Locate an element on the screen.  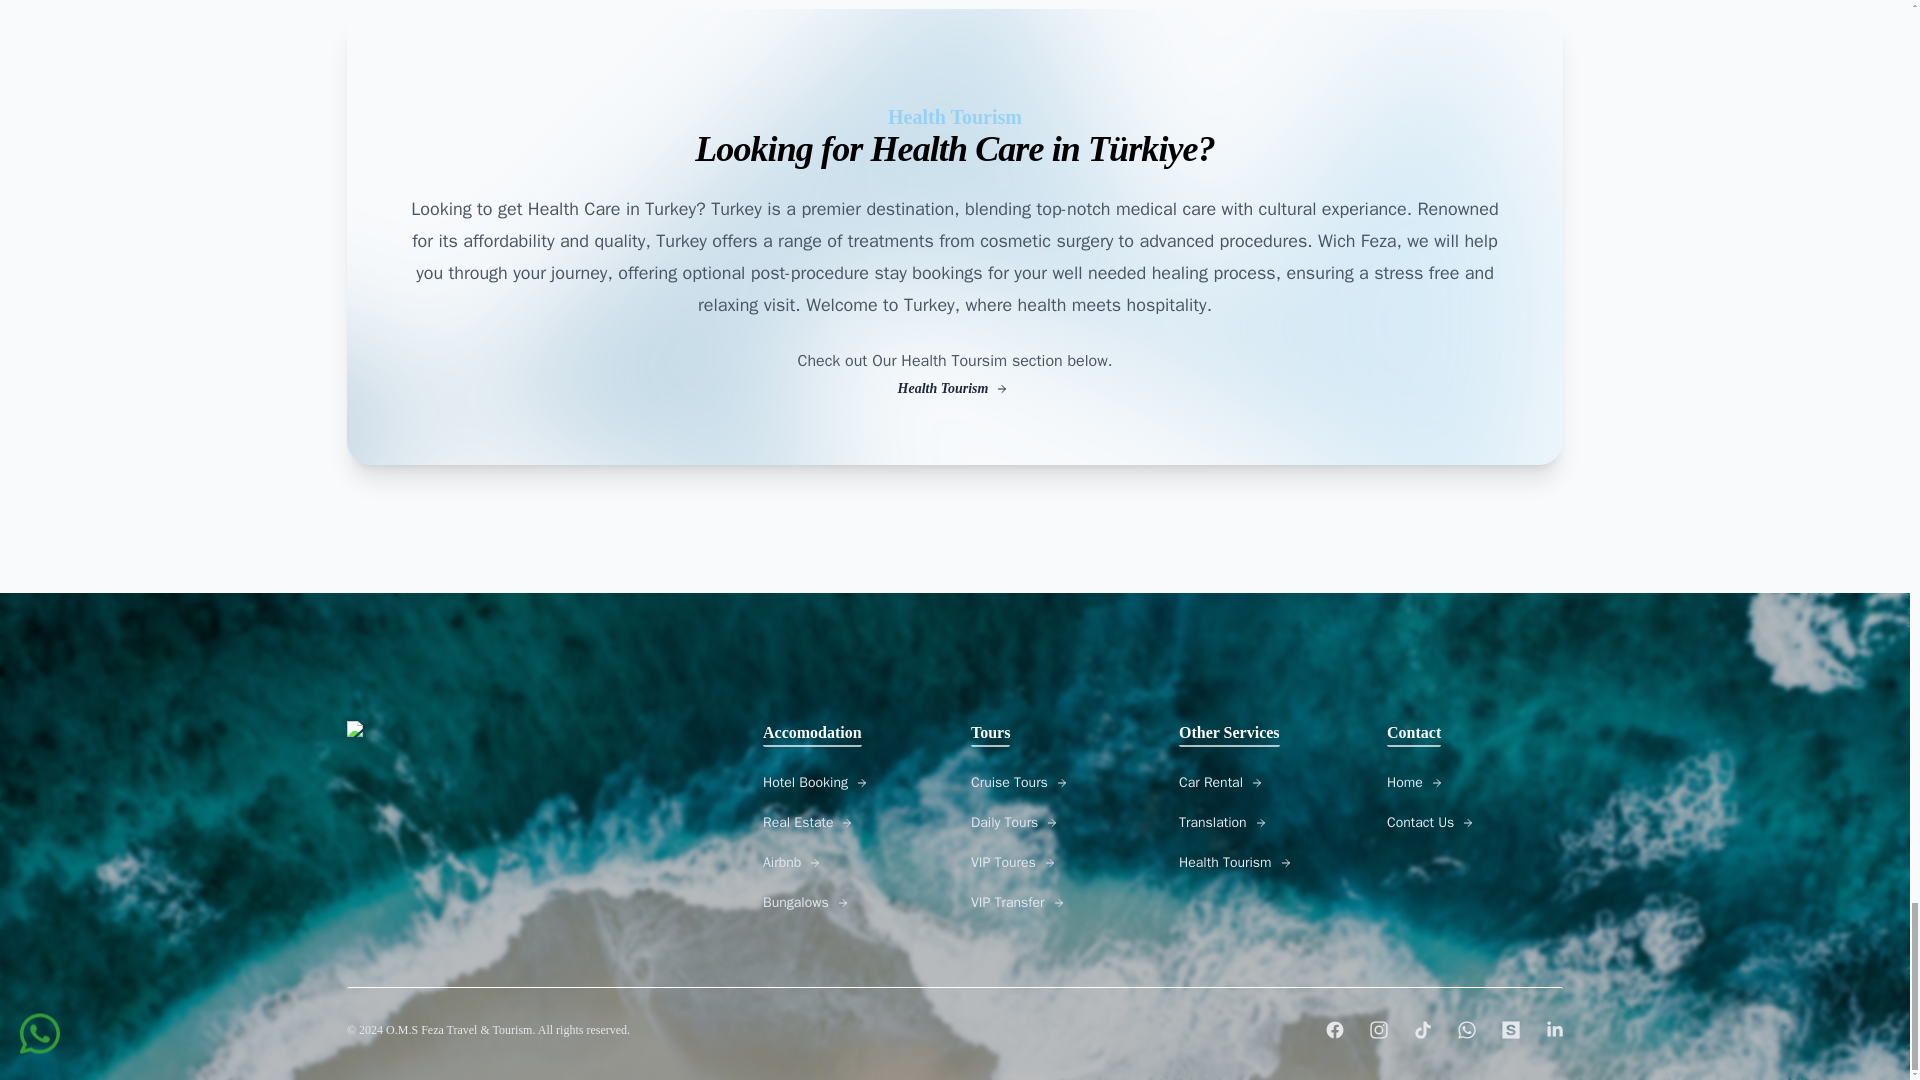
Health Tourism is located at coordinates (954, 388).